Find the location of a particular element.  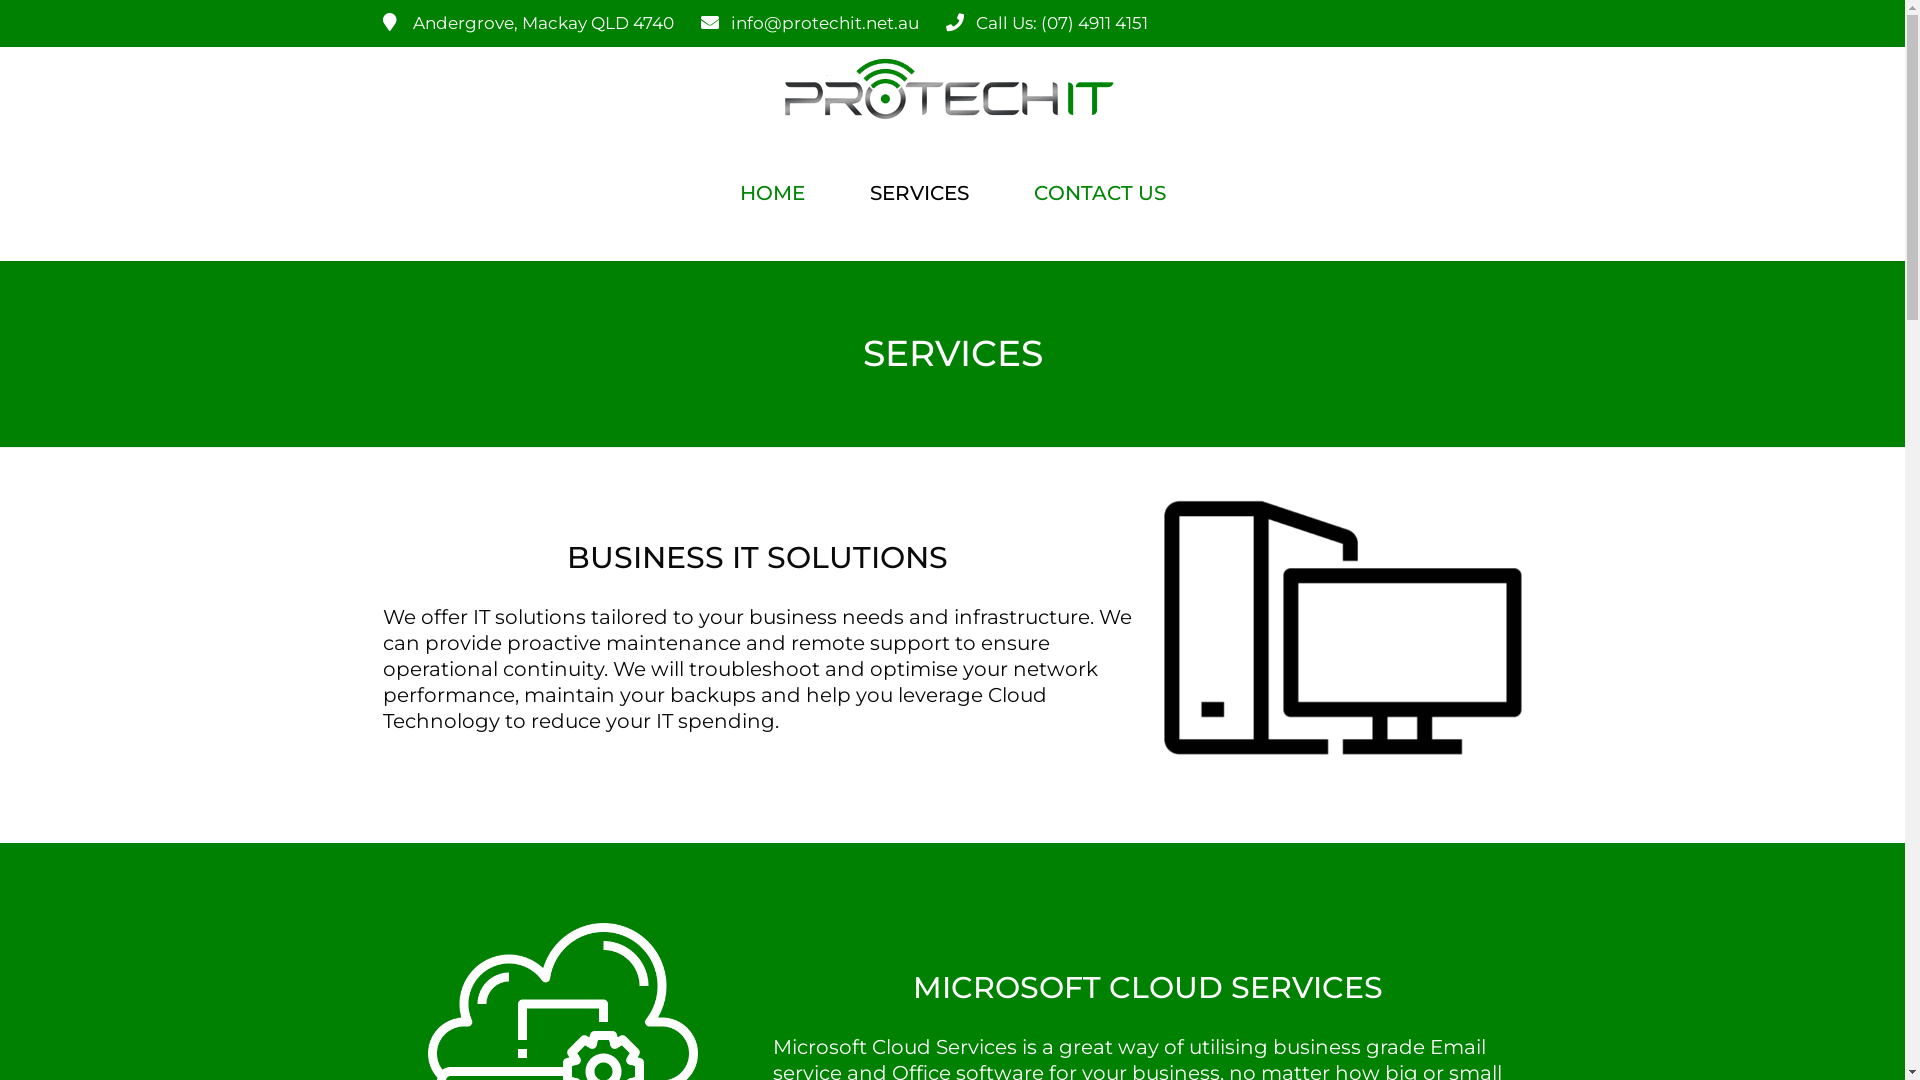

HOME is located at coordinates (772, 193).